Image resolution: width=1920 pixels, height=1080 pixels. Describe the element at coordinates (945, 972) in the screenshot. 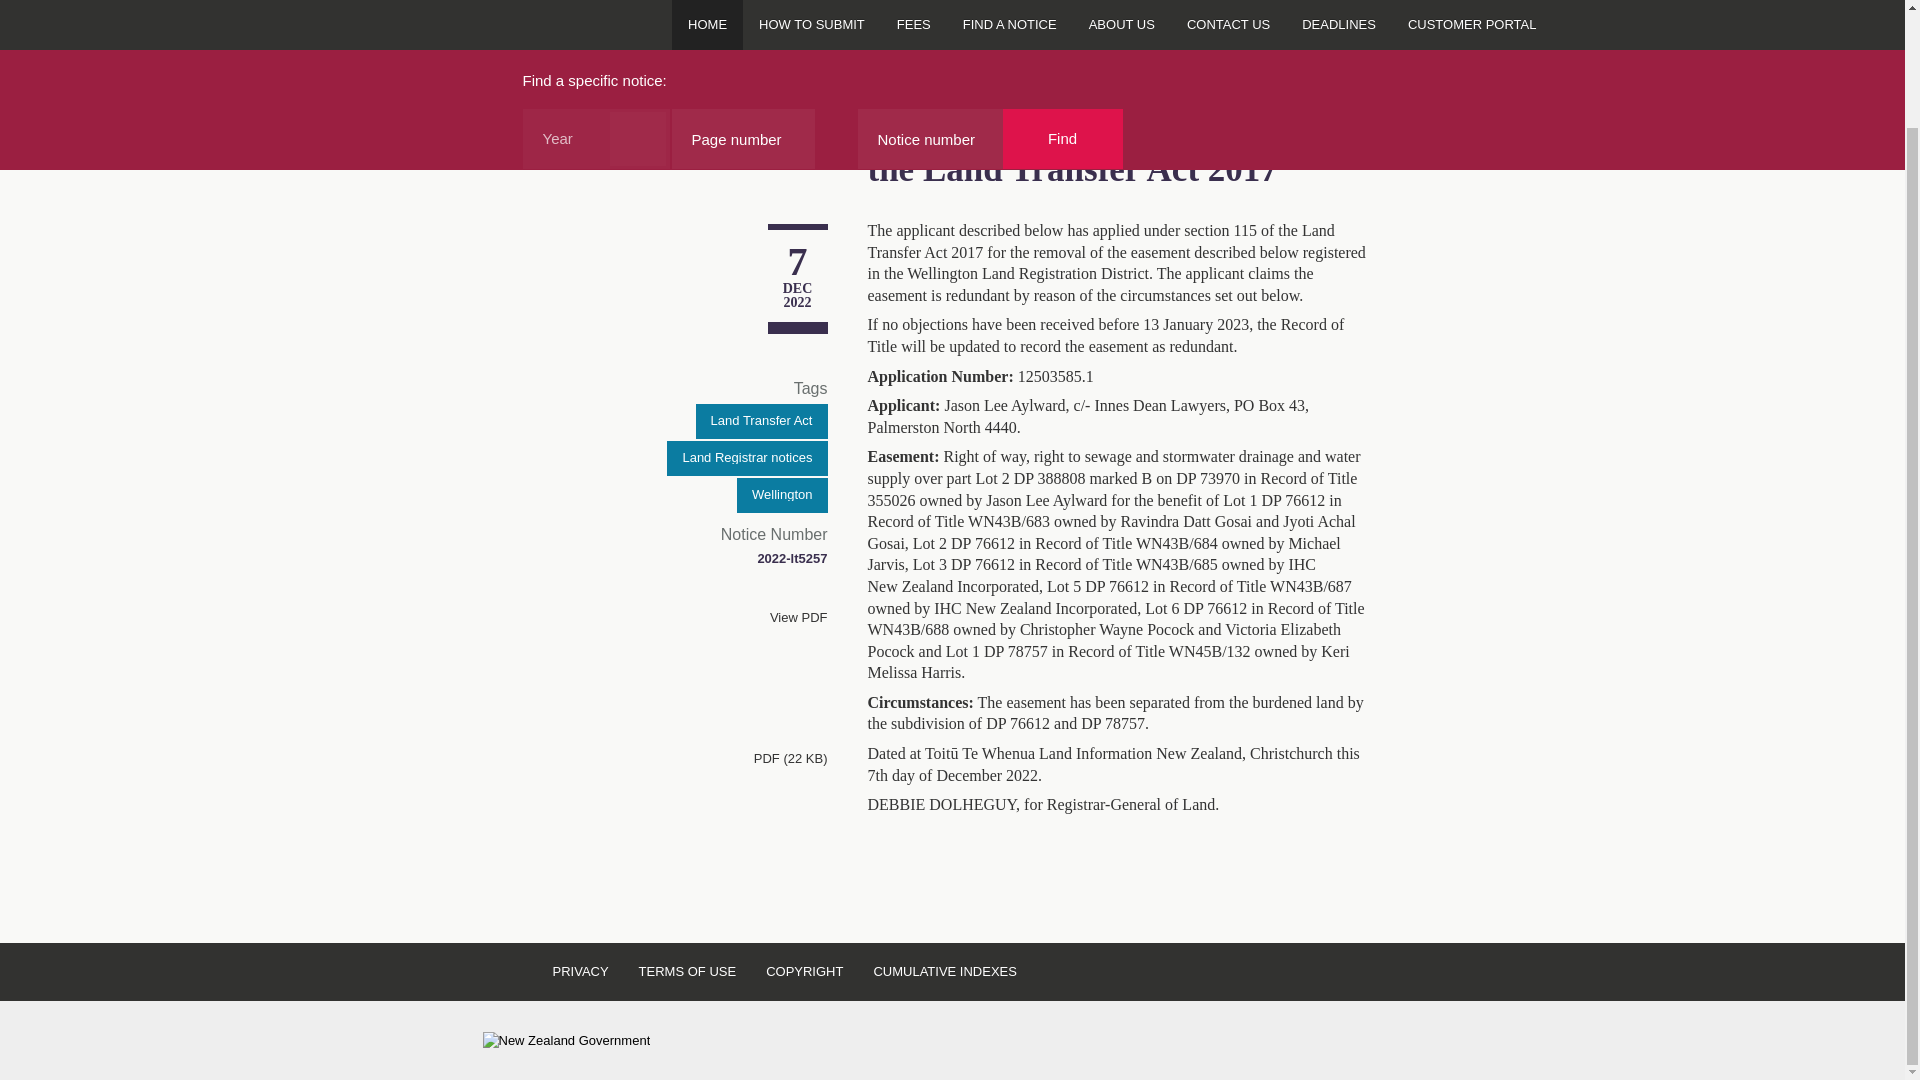

I see `CUMULATIVE INDEXES` at that location.